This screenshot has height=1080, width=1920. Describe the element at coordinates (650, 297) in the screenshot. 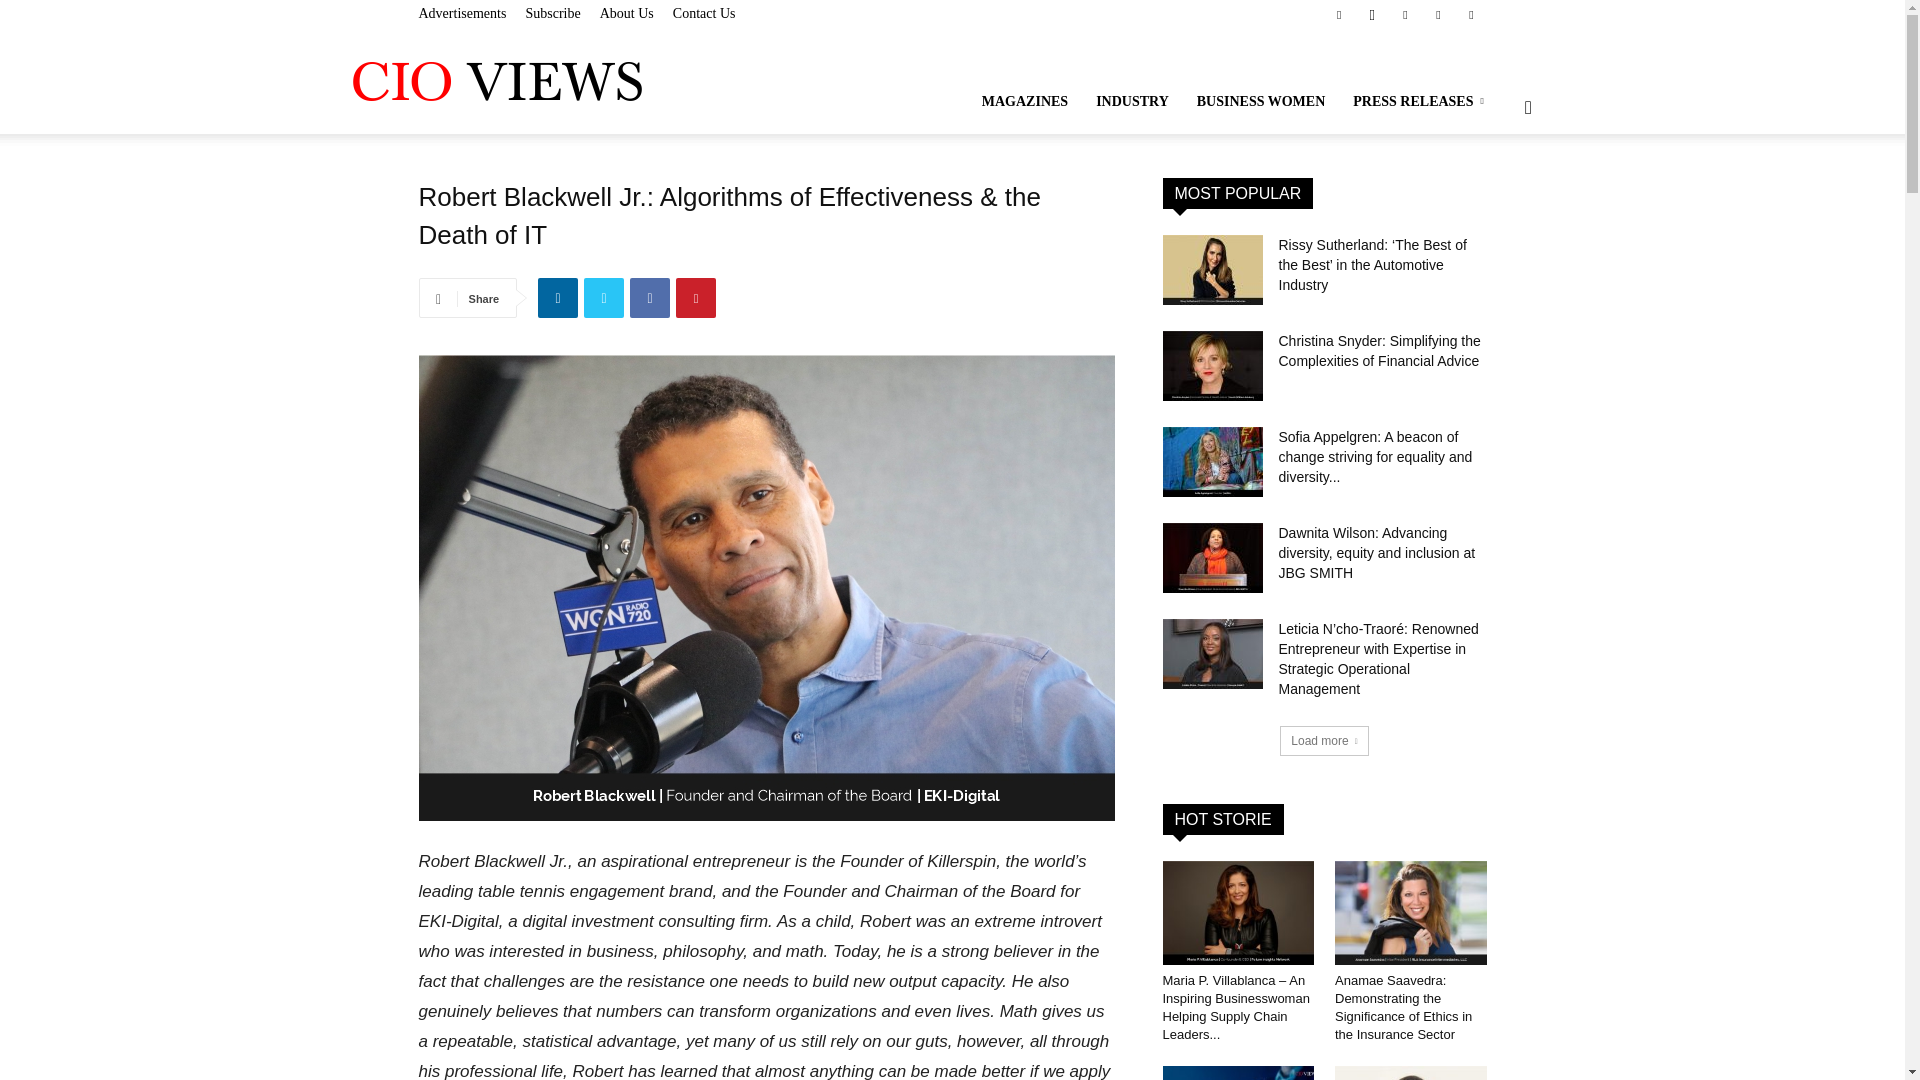

I see `Facebook` at that location.